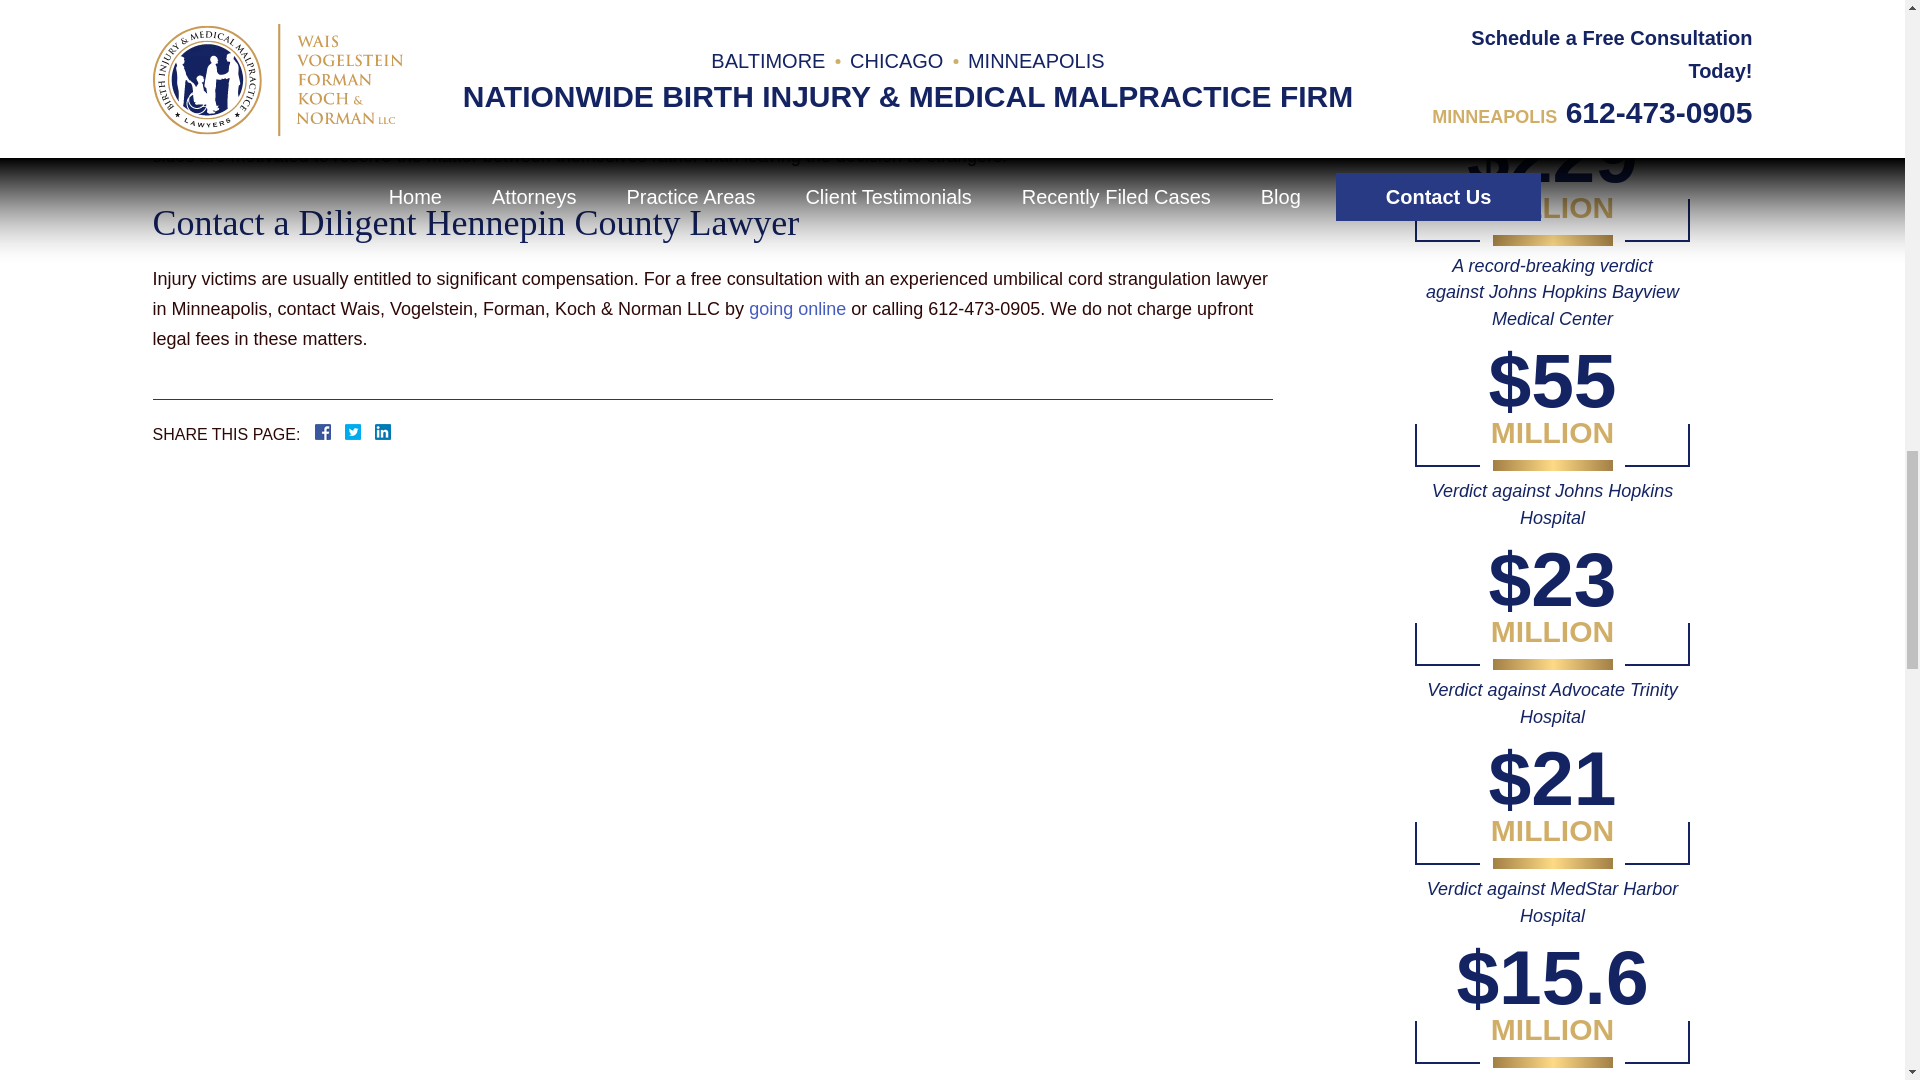 The image size is (1920, 1080). Describe the element at coordinates (360, 432) in the screenshot. I see `Twitter` at that location.